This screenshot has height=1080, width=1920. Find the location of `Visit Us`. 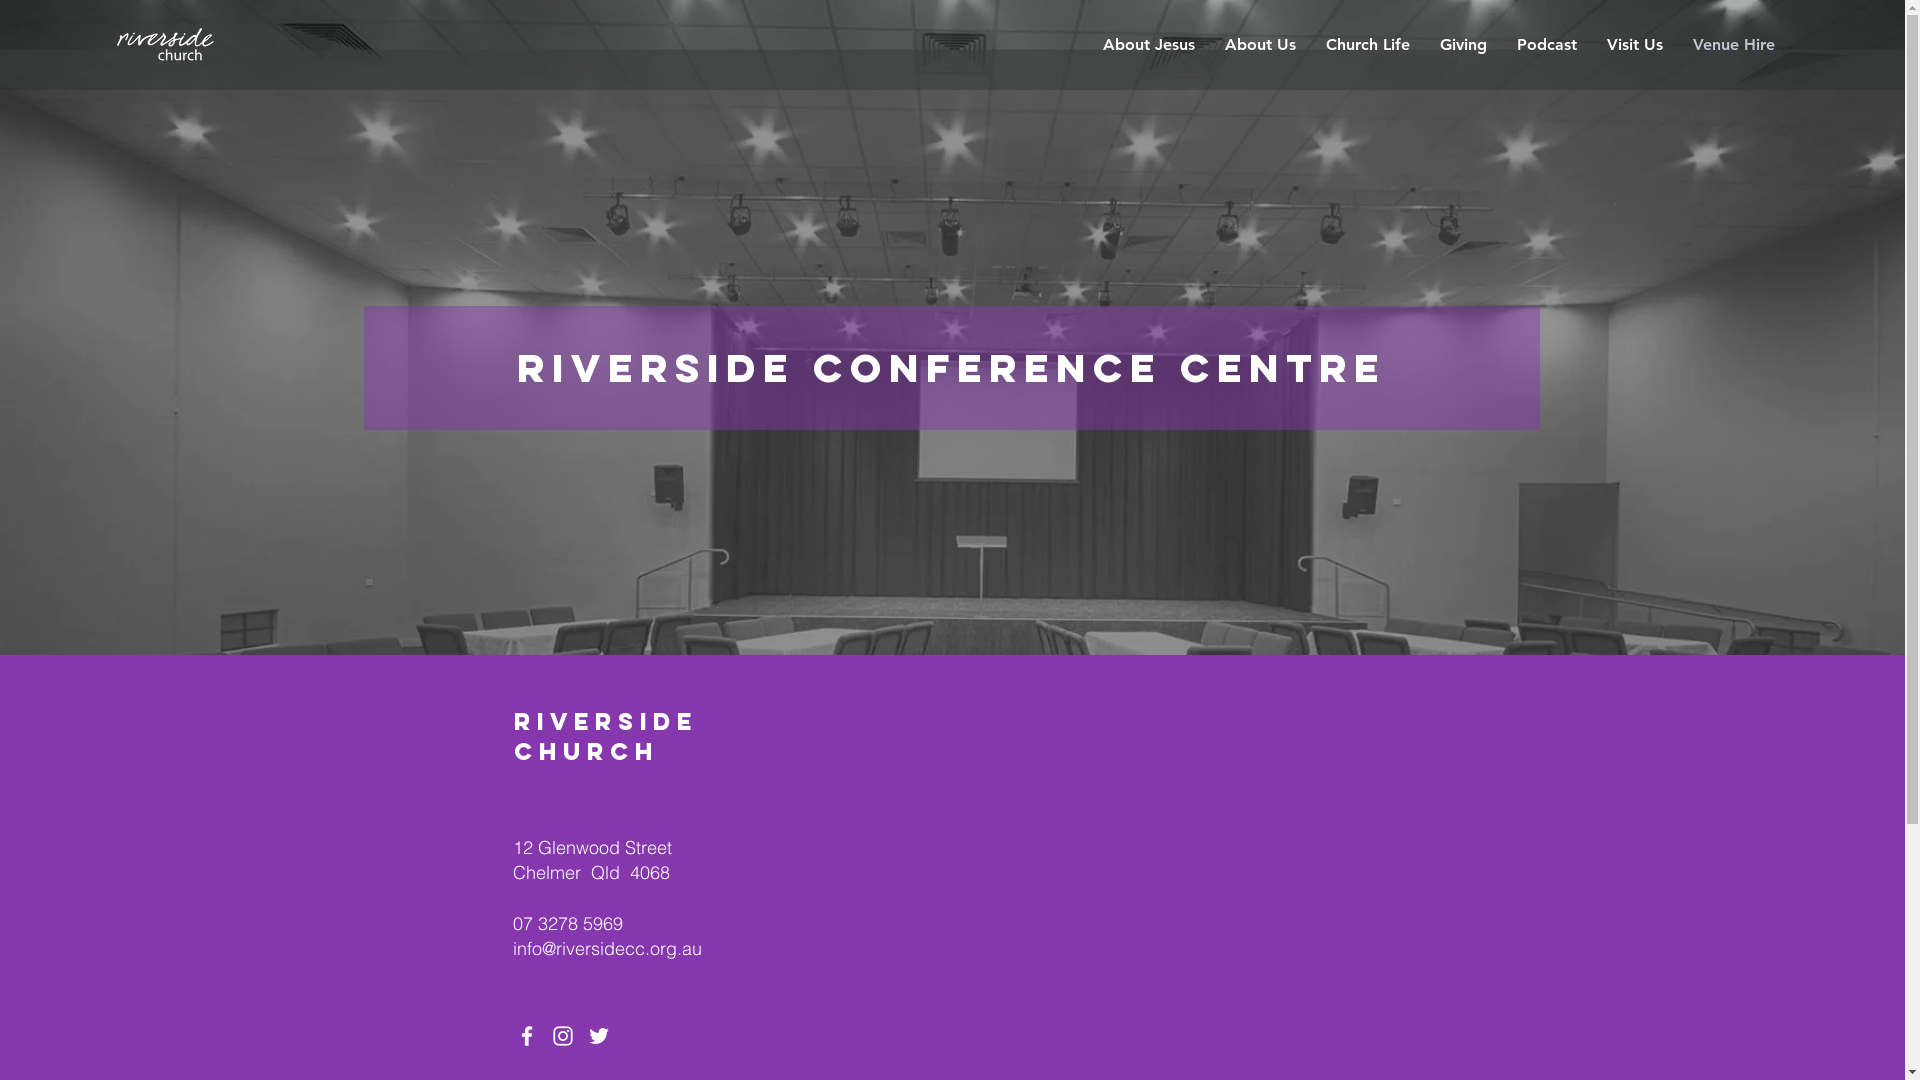

Visit Us is located at coordinates (1635, 45).